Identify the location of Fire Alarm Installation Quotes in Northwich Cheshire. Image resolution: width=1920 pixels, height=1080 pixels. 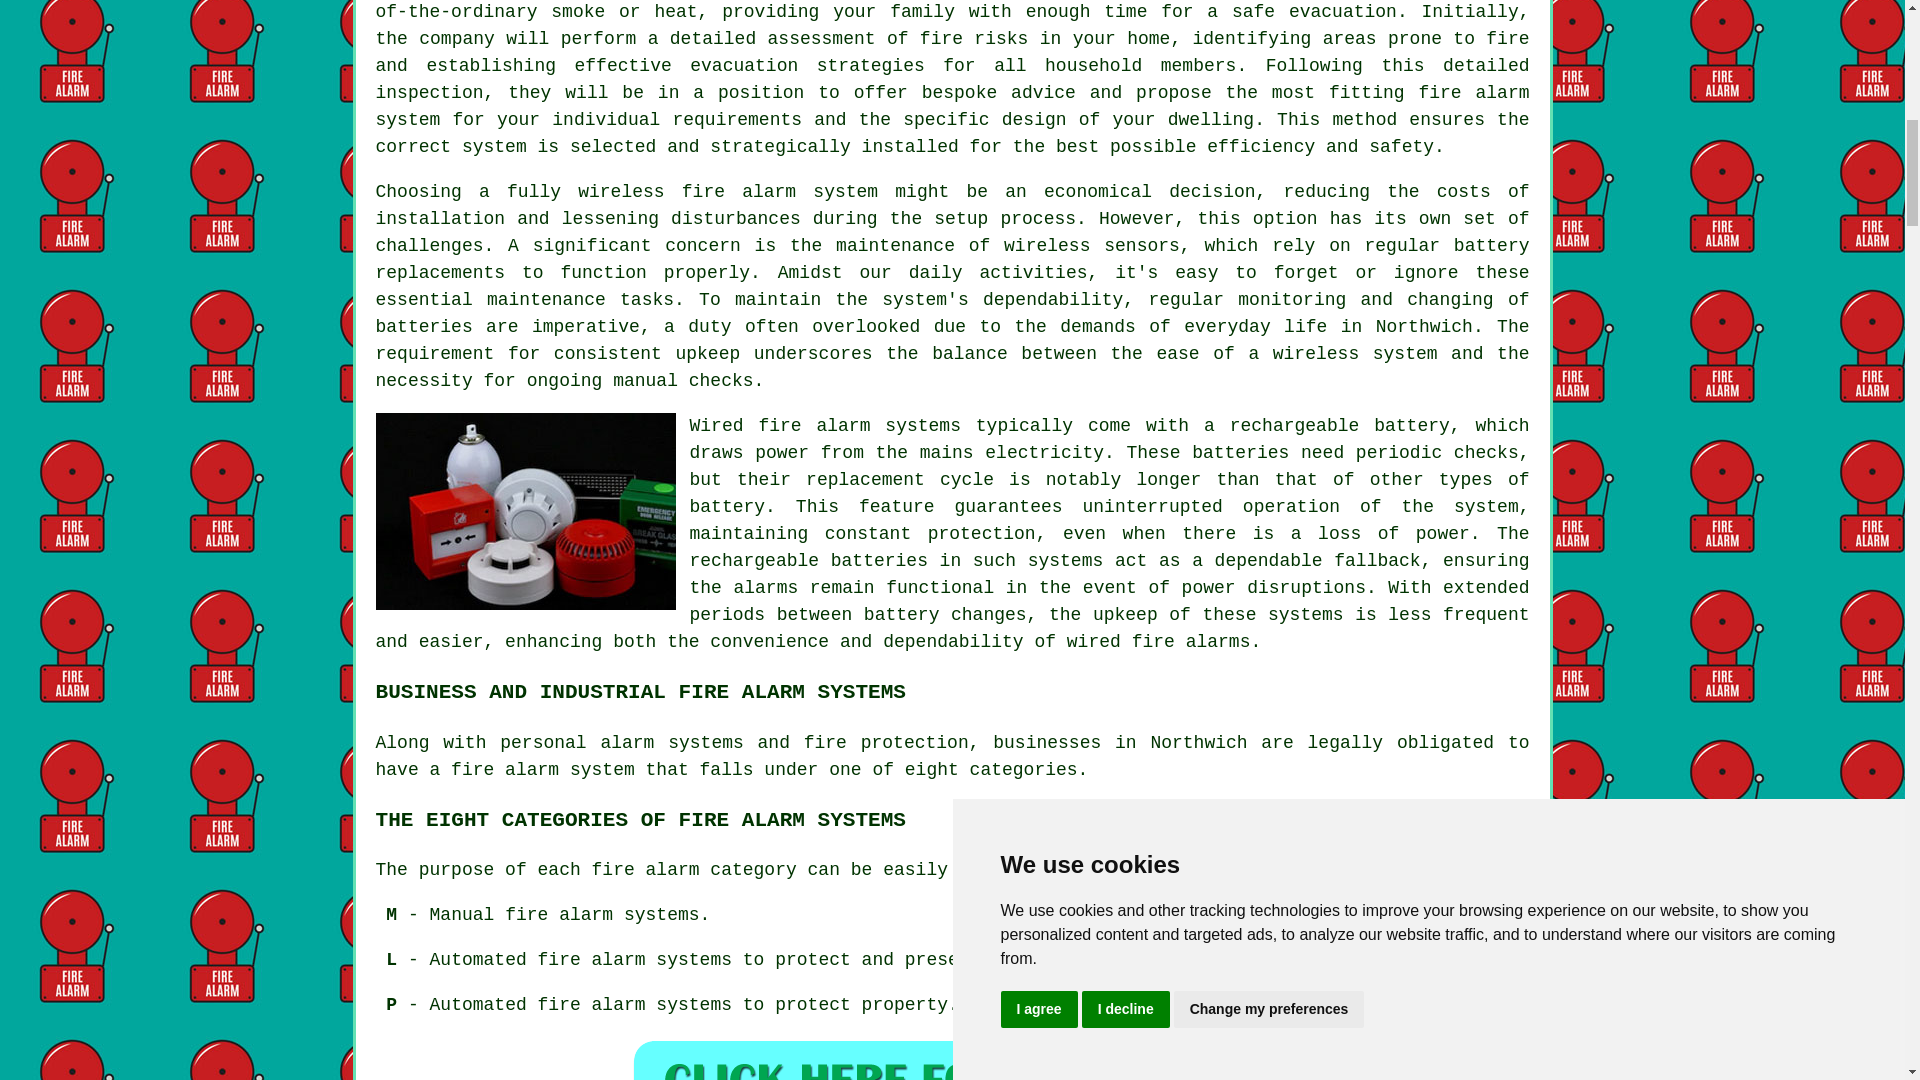
(952, 1058).